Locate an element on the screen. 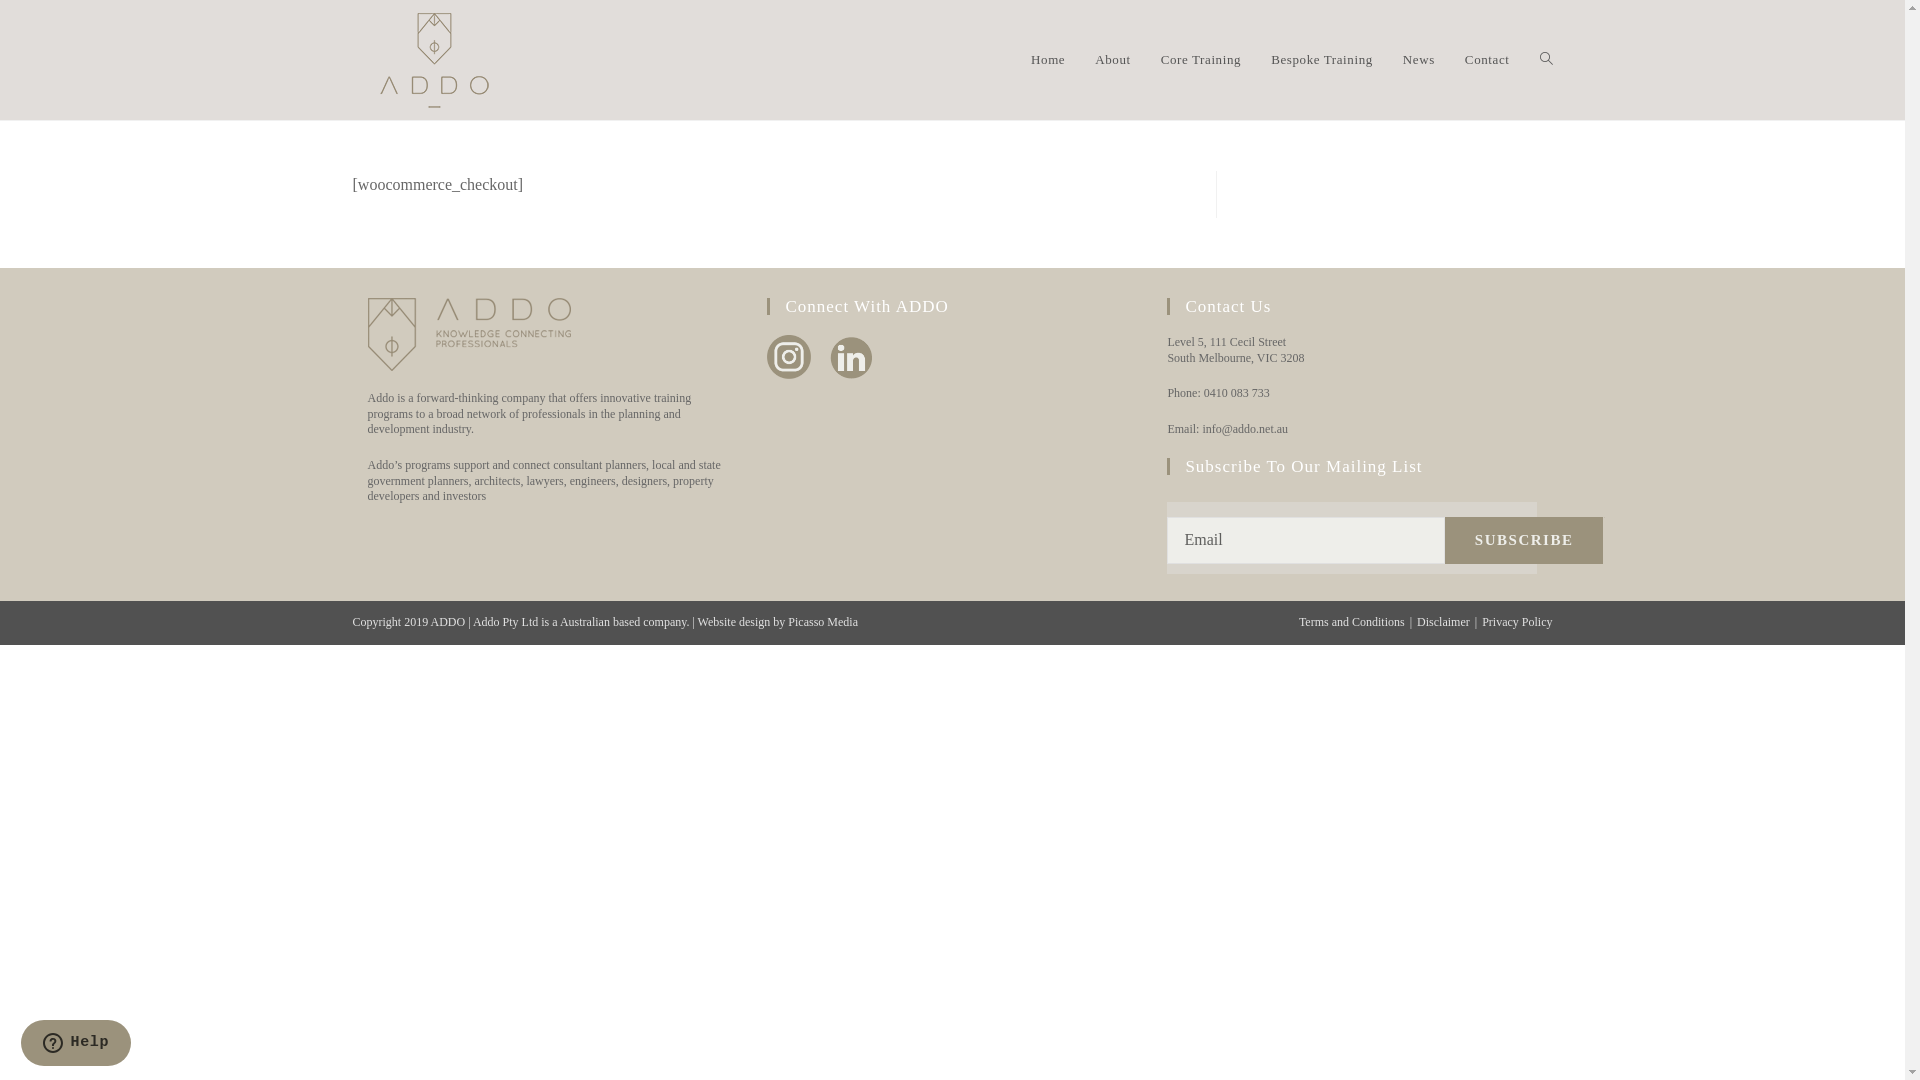 This screenshot has height=1080, width=1920. Disclaimer is located at coordinates (1444, 622).